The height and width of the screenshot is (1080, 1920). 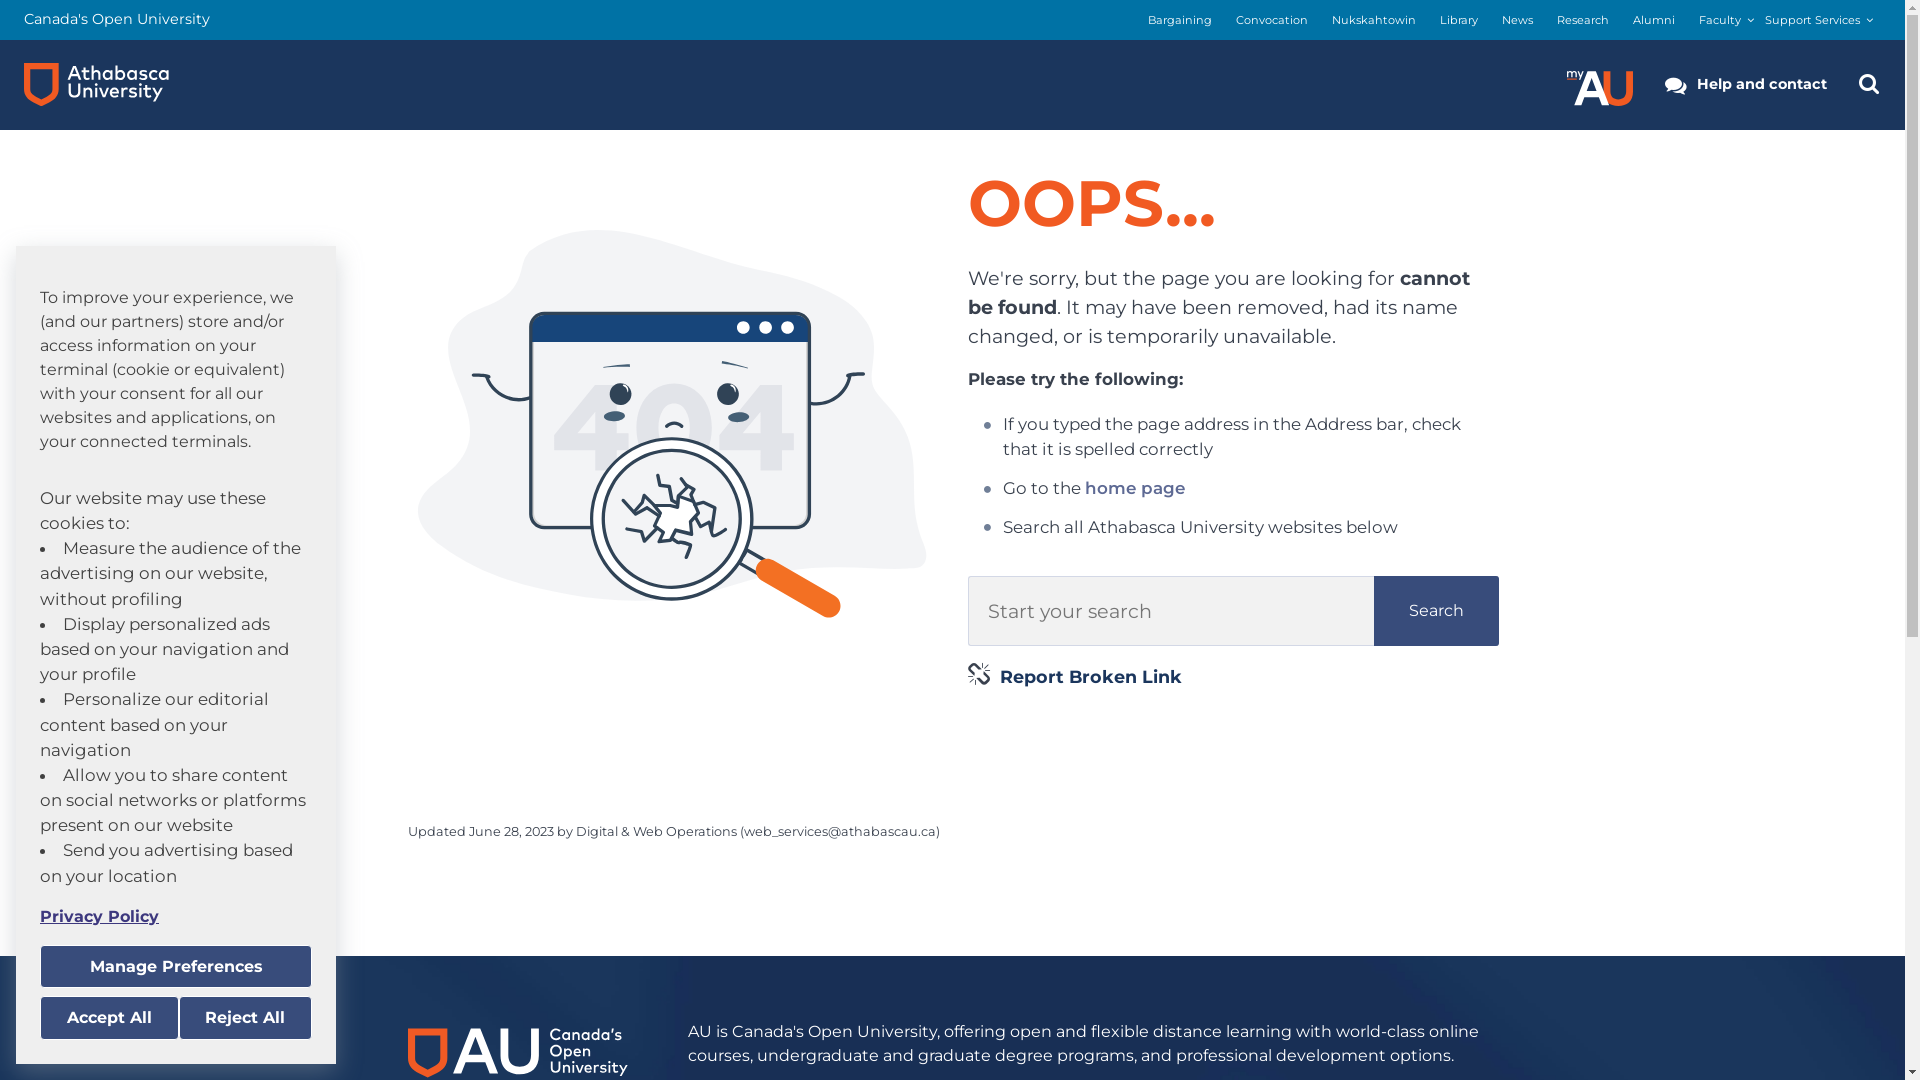 I want to click on home page, so click(x=1135, y=488).